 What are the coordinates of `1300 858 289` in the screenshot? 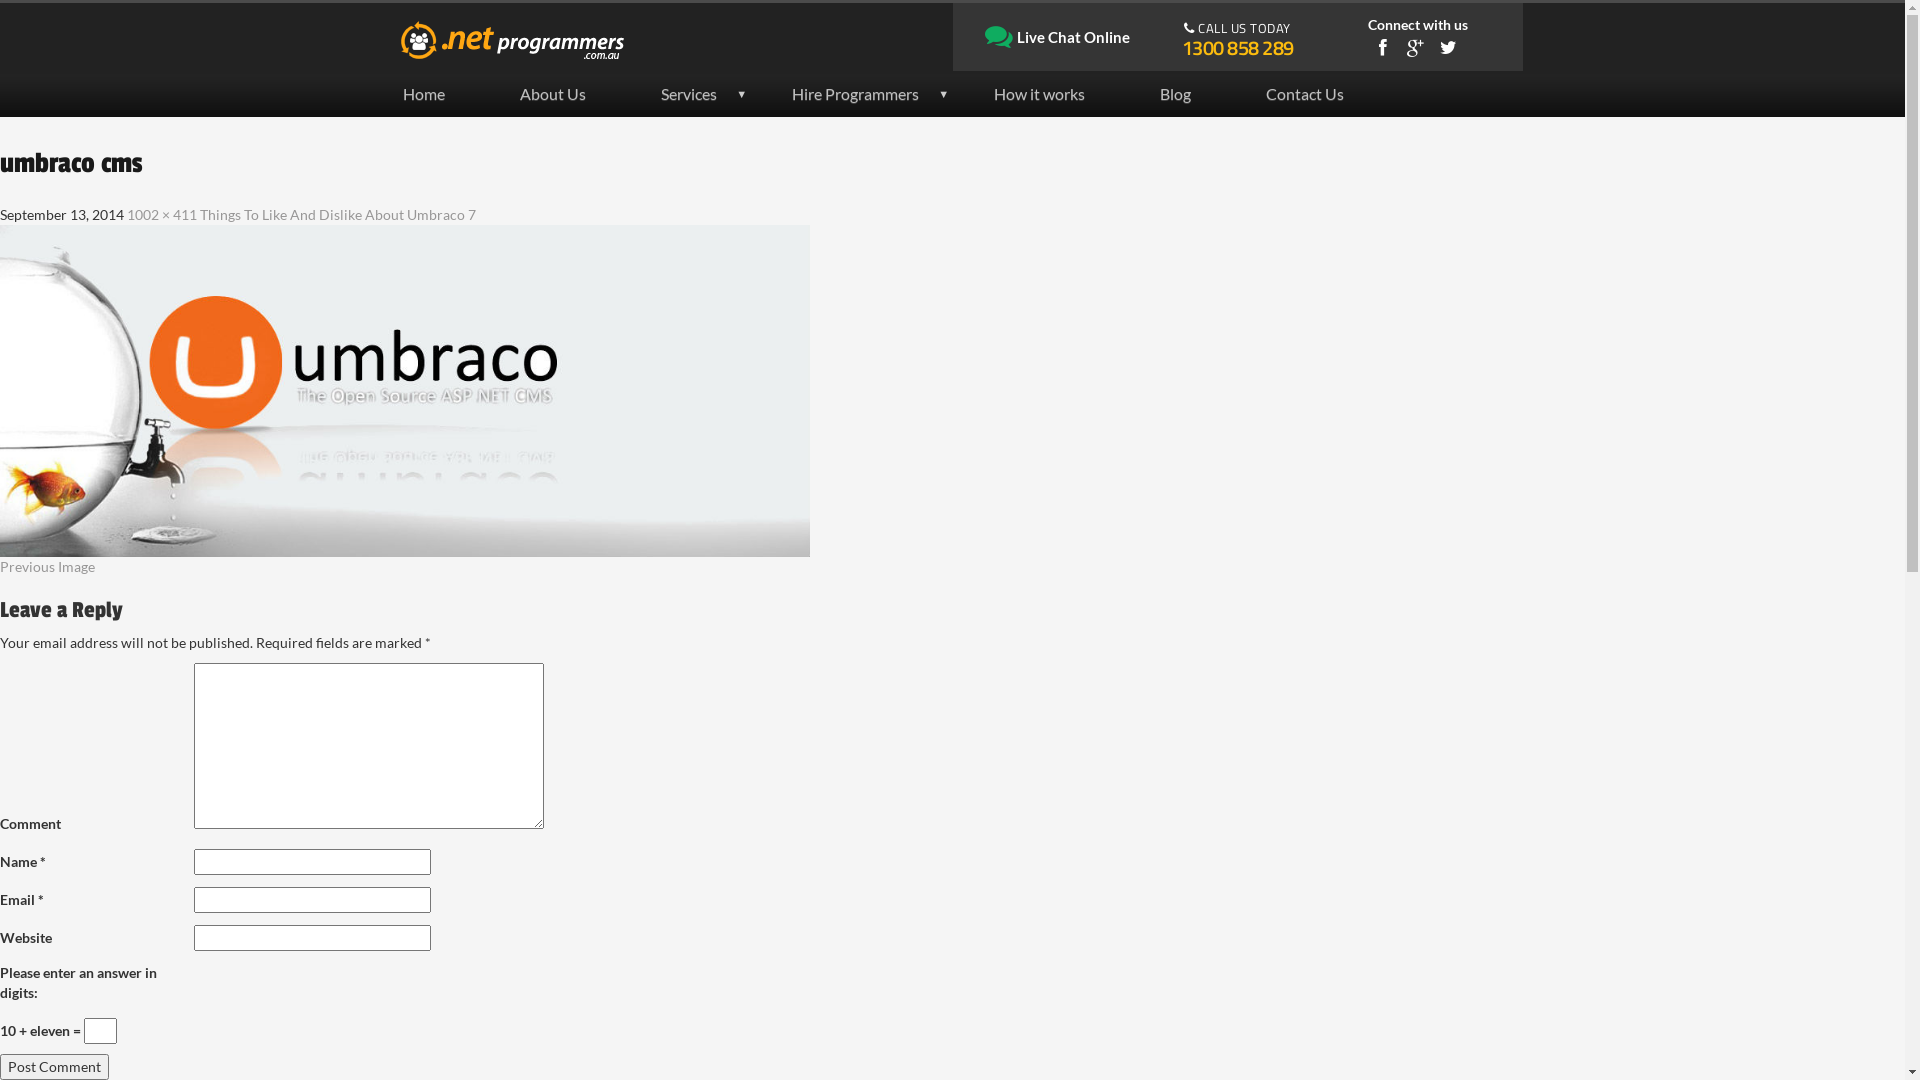 It's located at (1238, 48).